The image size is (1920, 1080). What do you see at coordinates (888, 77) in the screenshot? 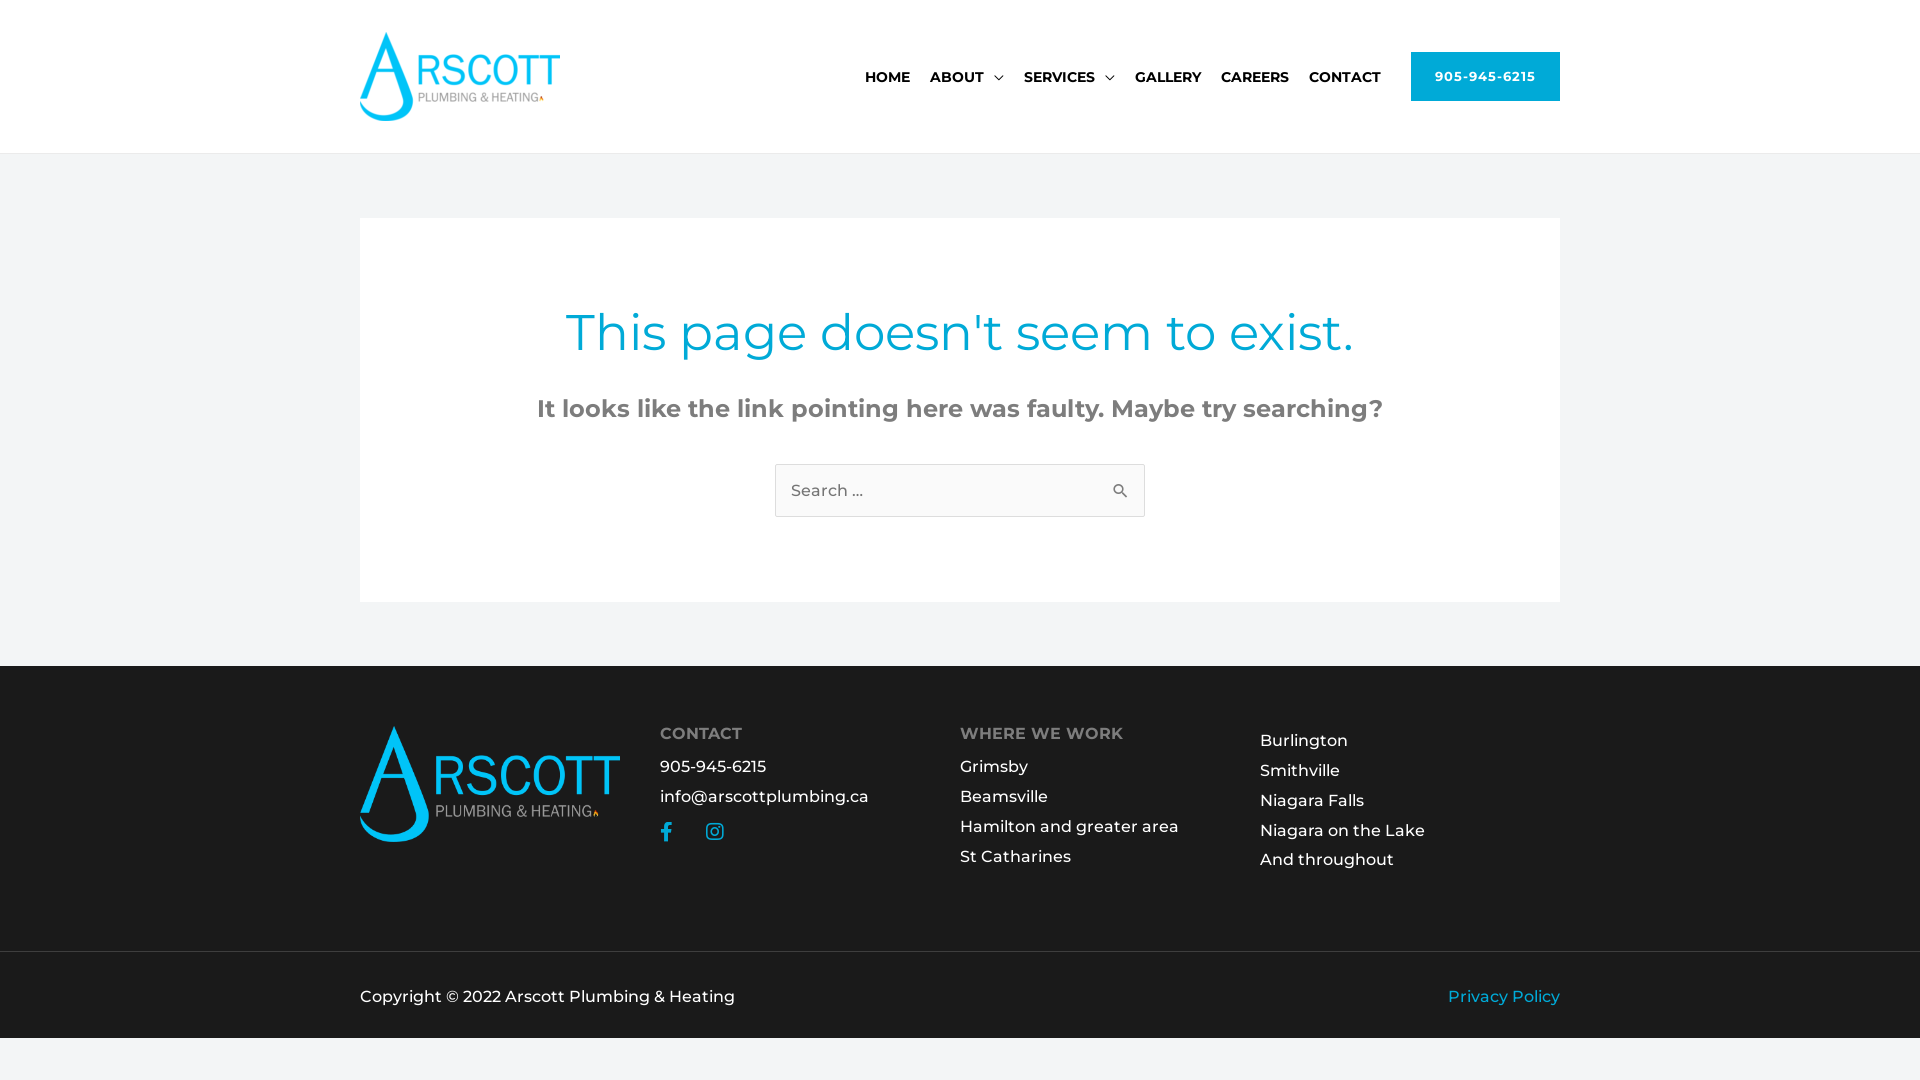
I see `HOME` at bounding box center [888, 77].